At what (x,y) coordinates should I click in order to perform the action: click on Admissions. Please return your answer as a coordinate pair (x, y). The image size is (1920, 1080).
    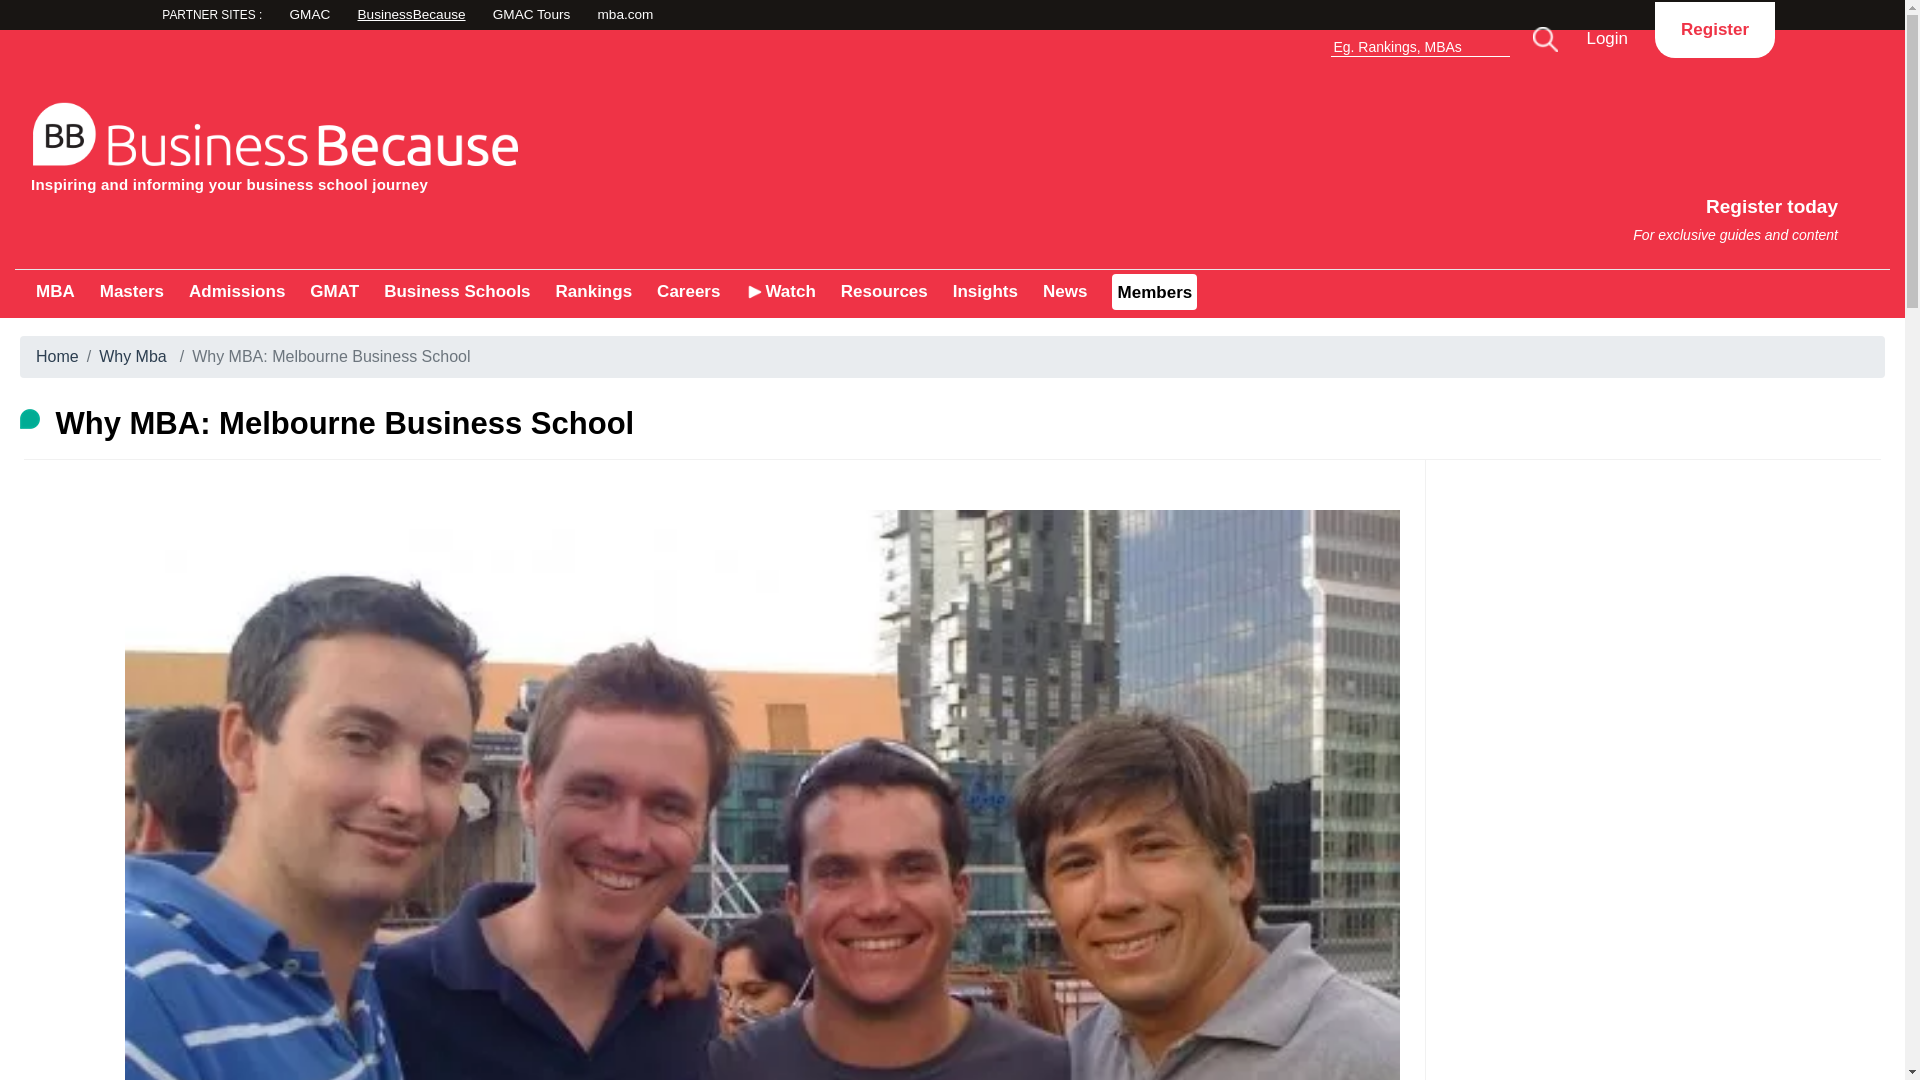
    Looking at the image, I should click on (484, 143).